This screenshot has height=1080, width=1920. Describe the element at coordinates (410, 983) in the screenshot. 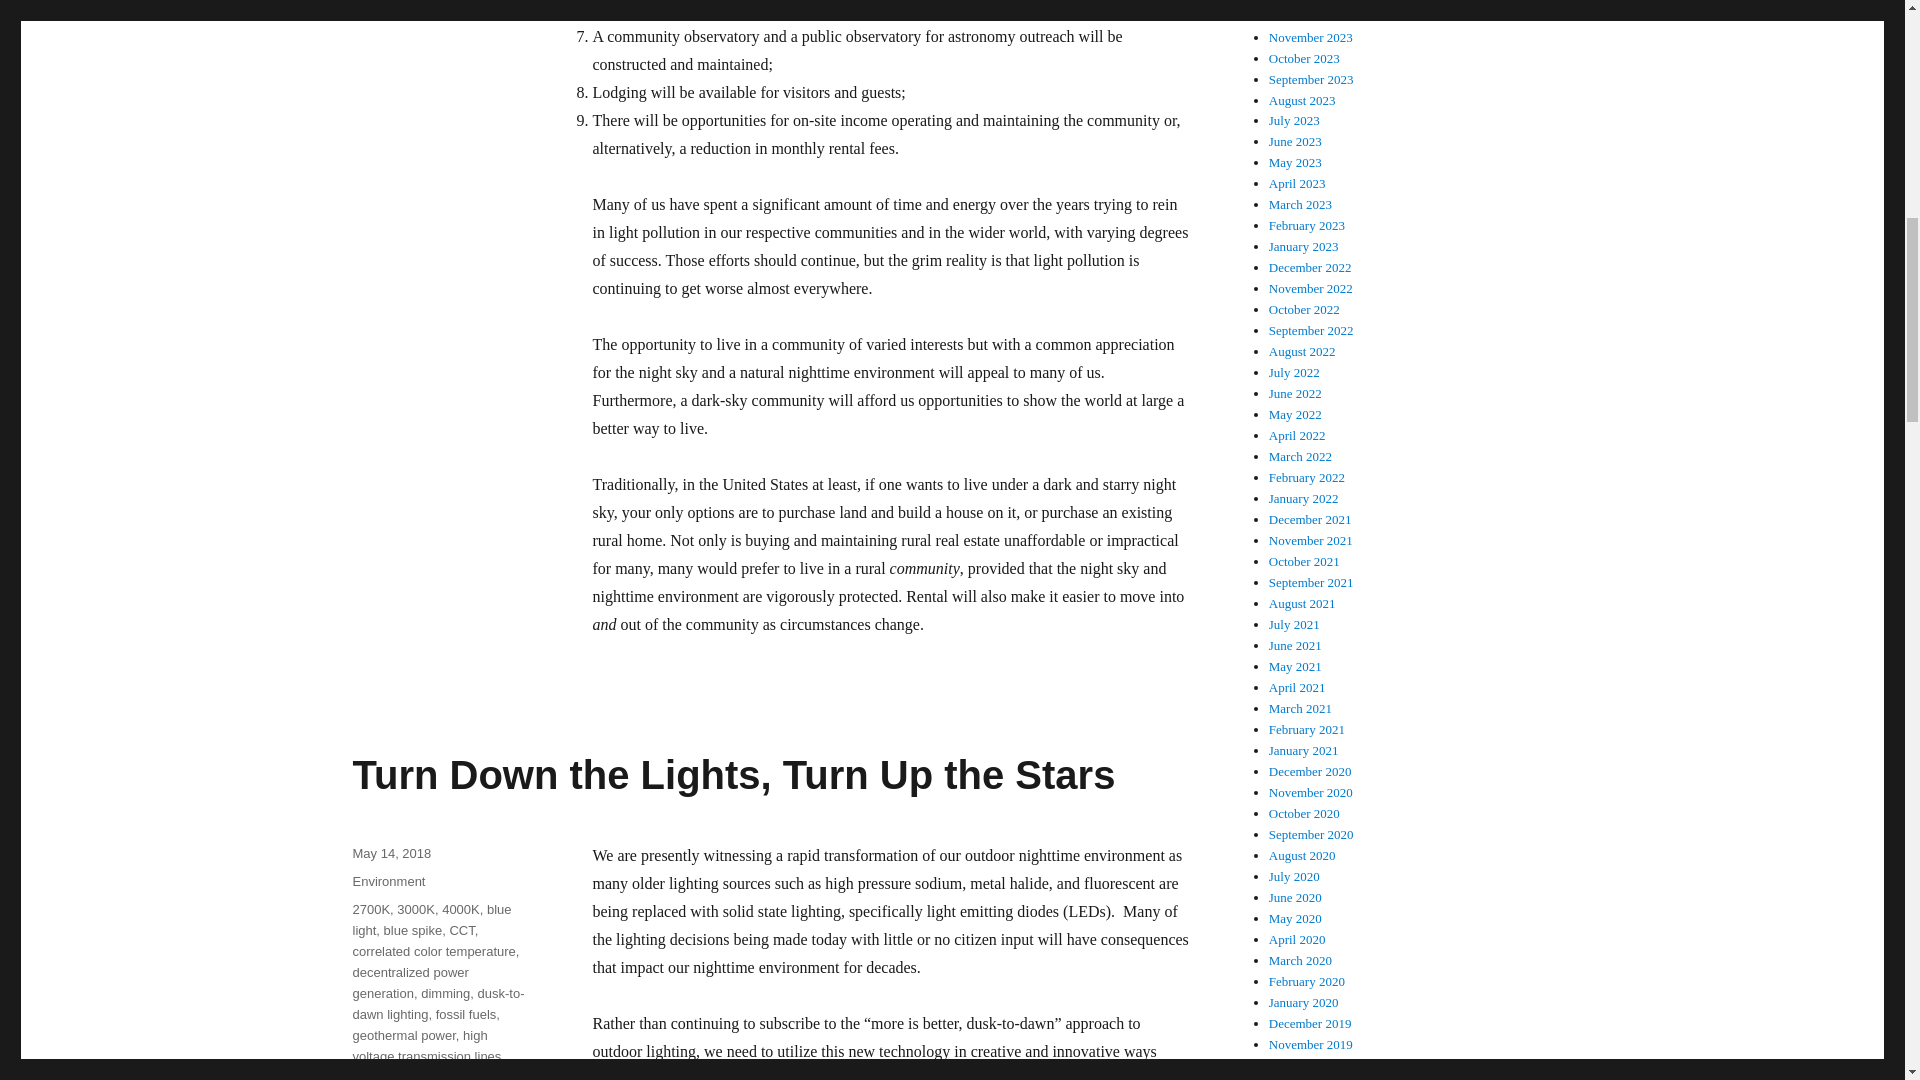

I see `decentralized power generation` at that location.